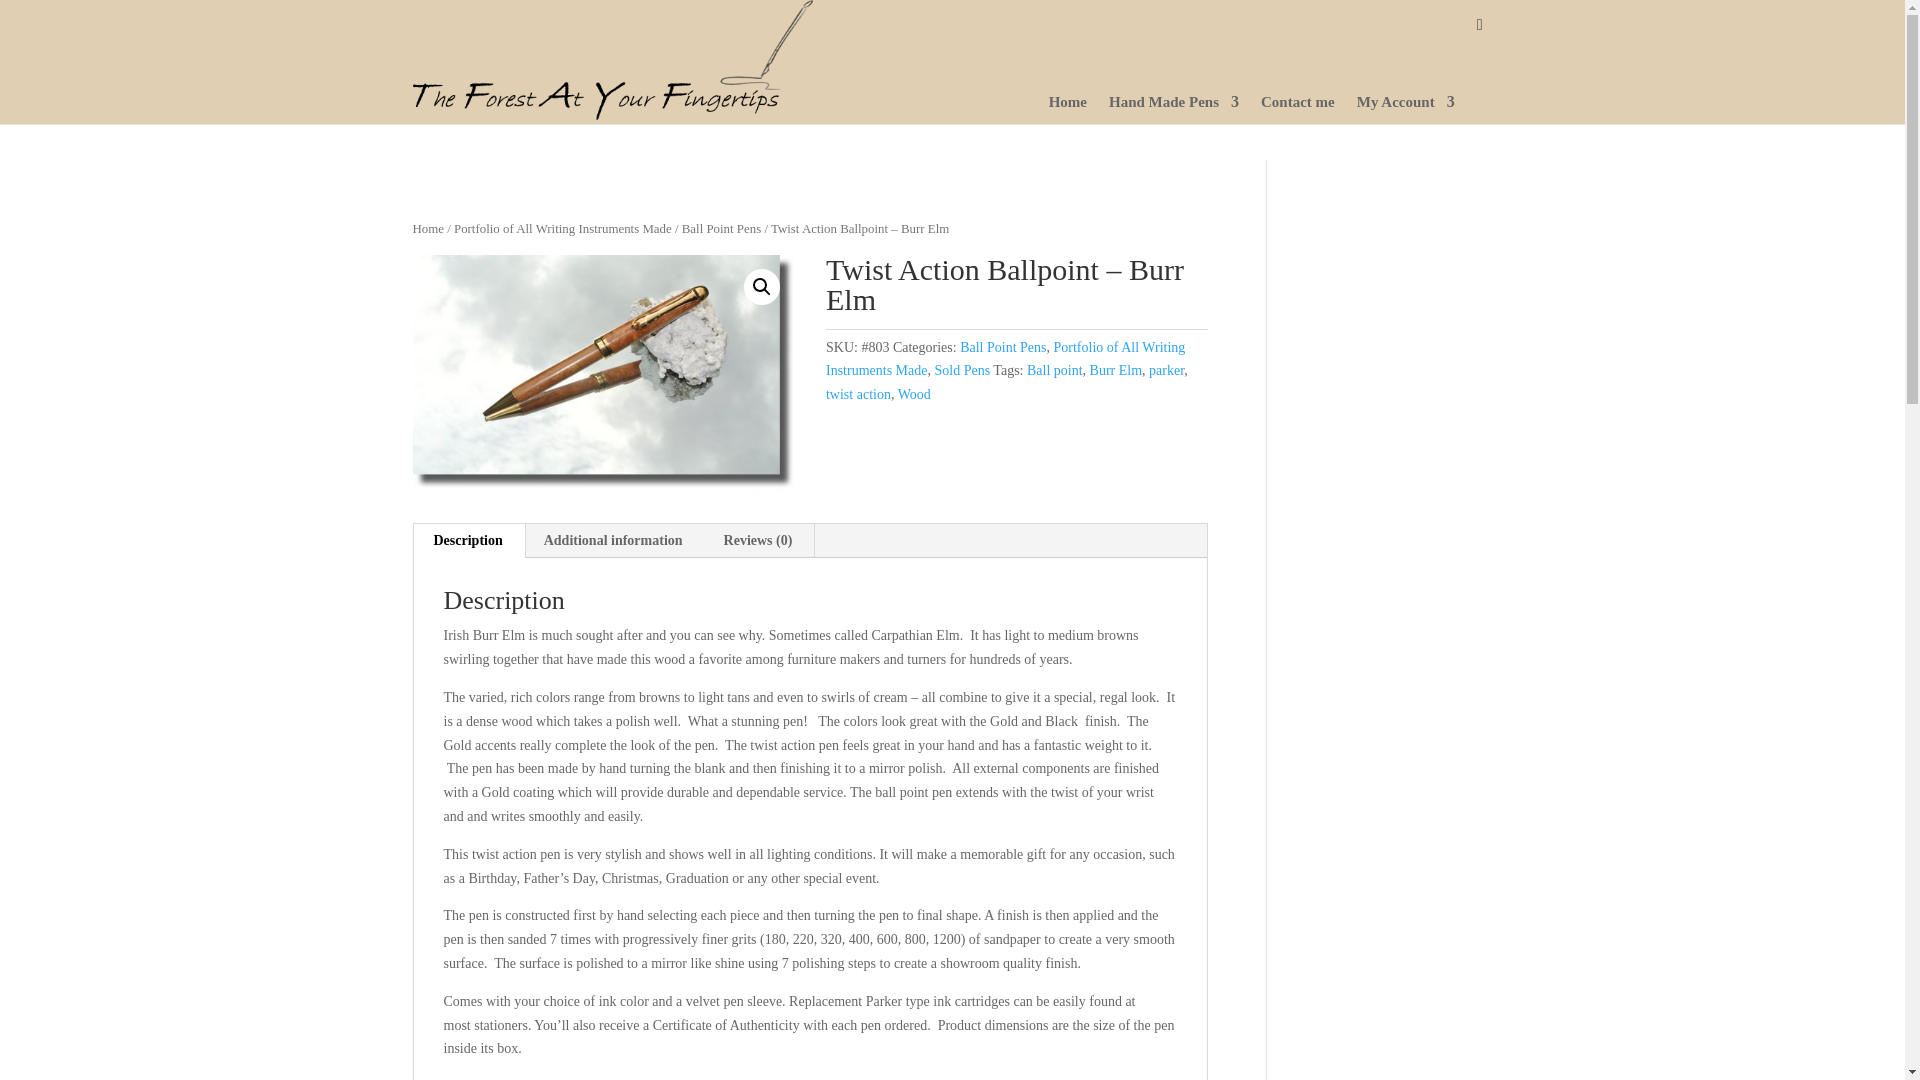 This screenshot has width=1920, height=1080. What do you see at coordinates (1116, 370) in the screenshot?
I see `Burr Elm` at bounding box center [1116, 370].